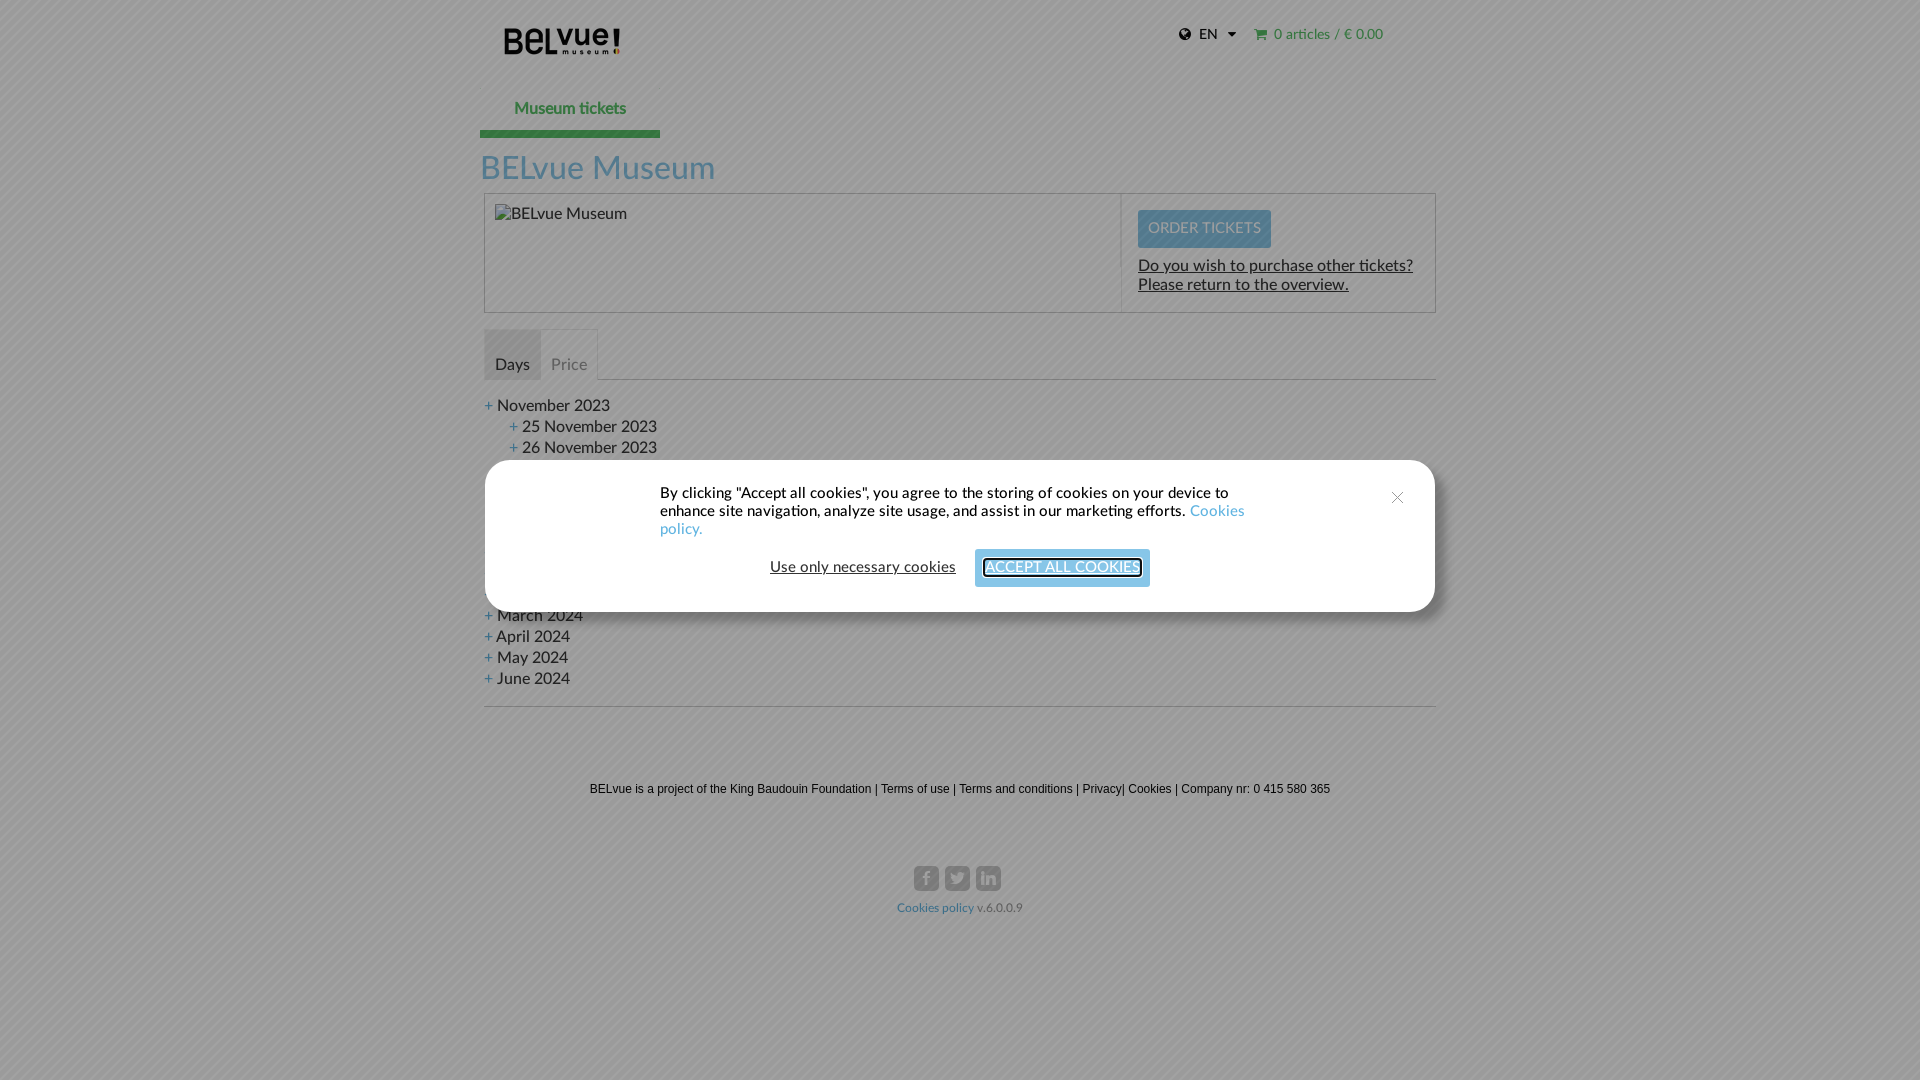 The width and height of the screenshot is (1920, 1080). Describe the element at coordinates (488, 658) in the screenshot. I see `+` at that location.